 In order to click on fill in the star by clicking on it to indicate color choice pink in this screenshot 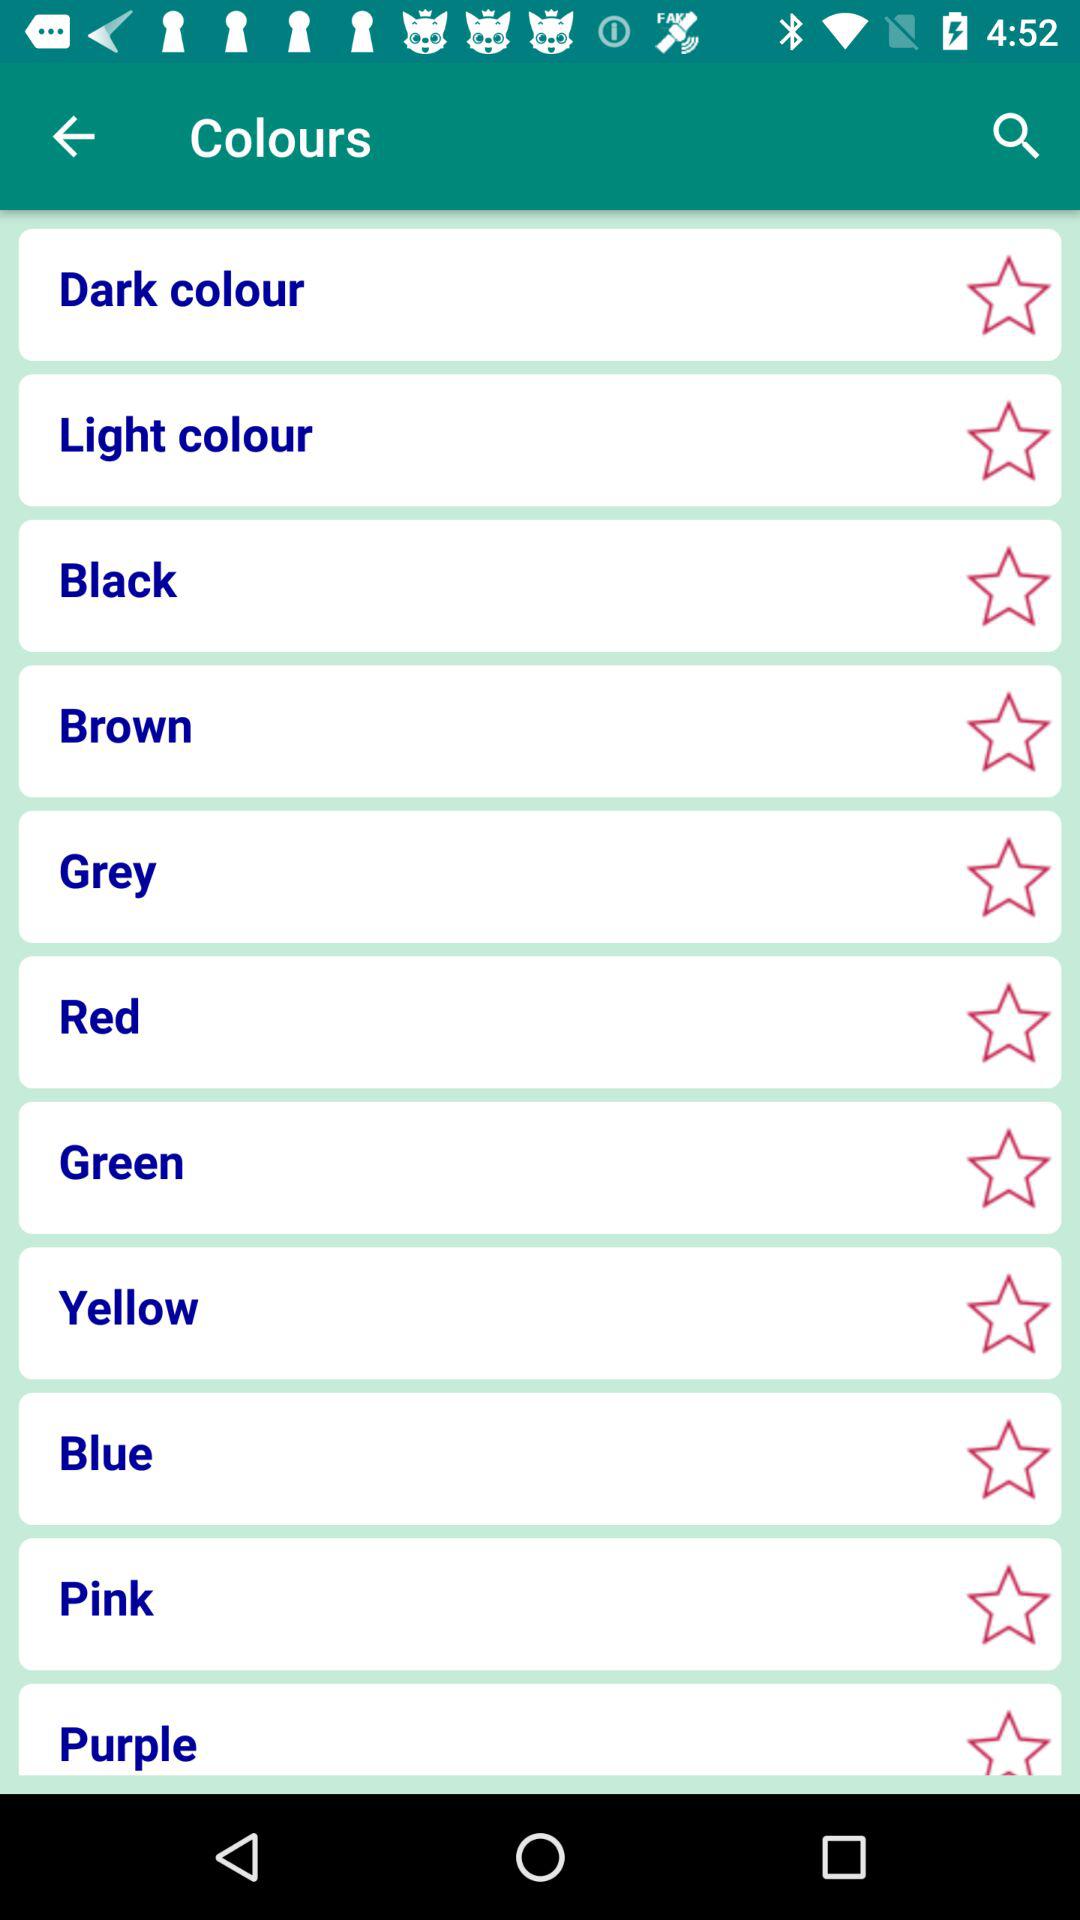, I will do `click(1008, 1604)`.